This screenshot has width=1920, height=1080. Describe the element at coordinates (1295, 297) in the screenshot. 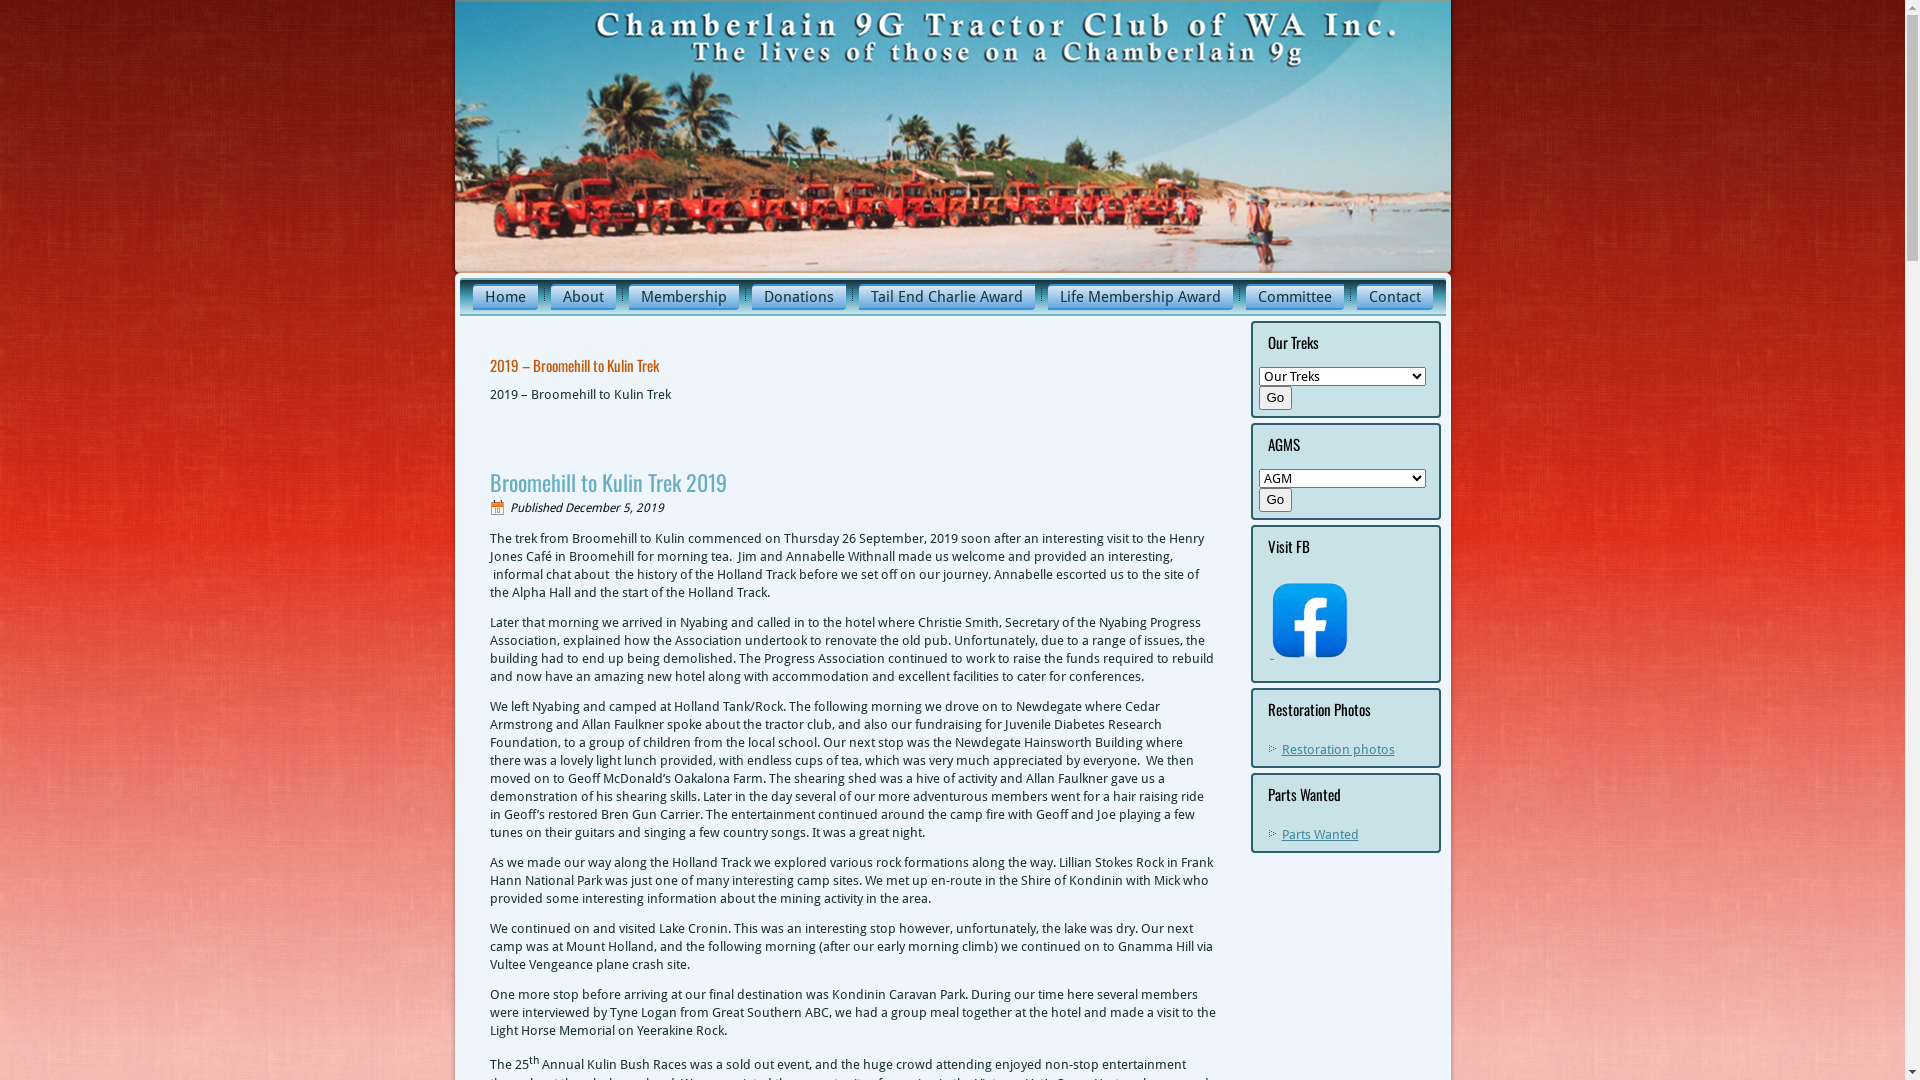

I see `Committee` at that location.